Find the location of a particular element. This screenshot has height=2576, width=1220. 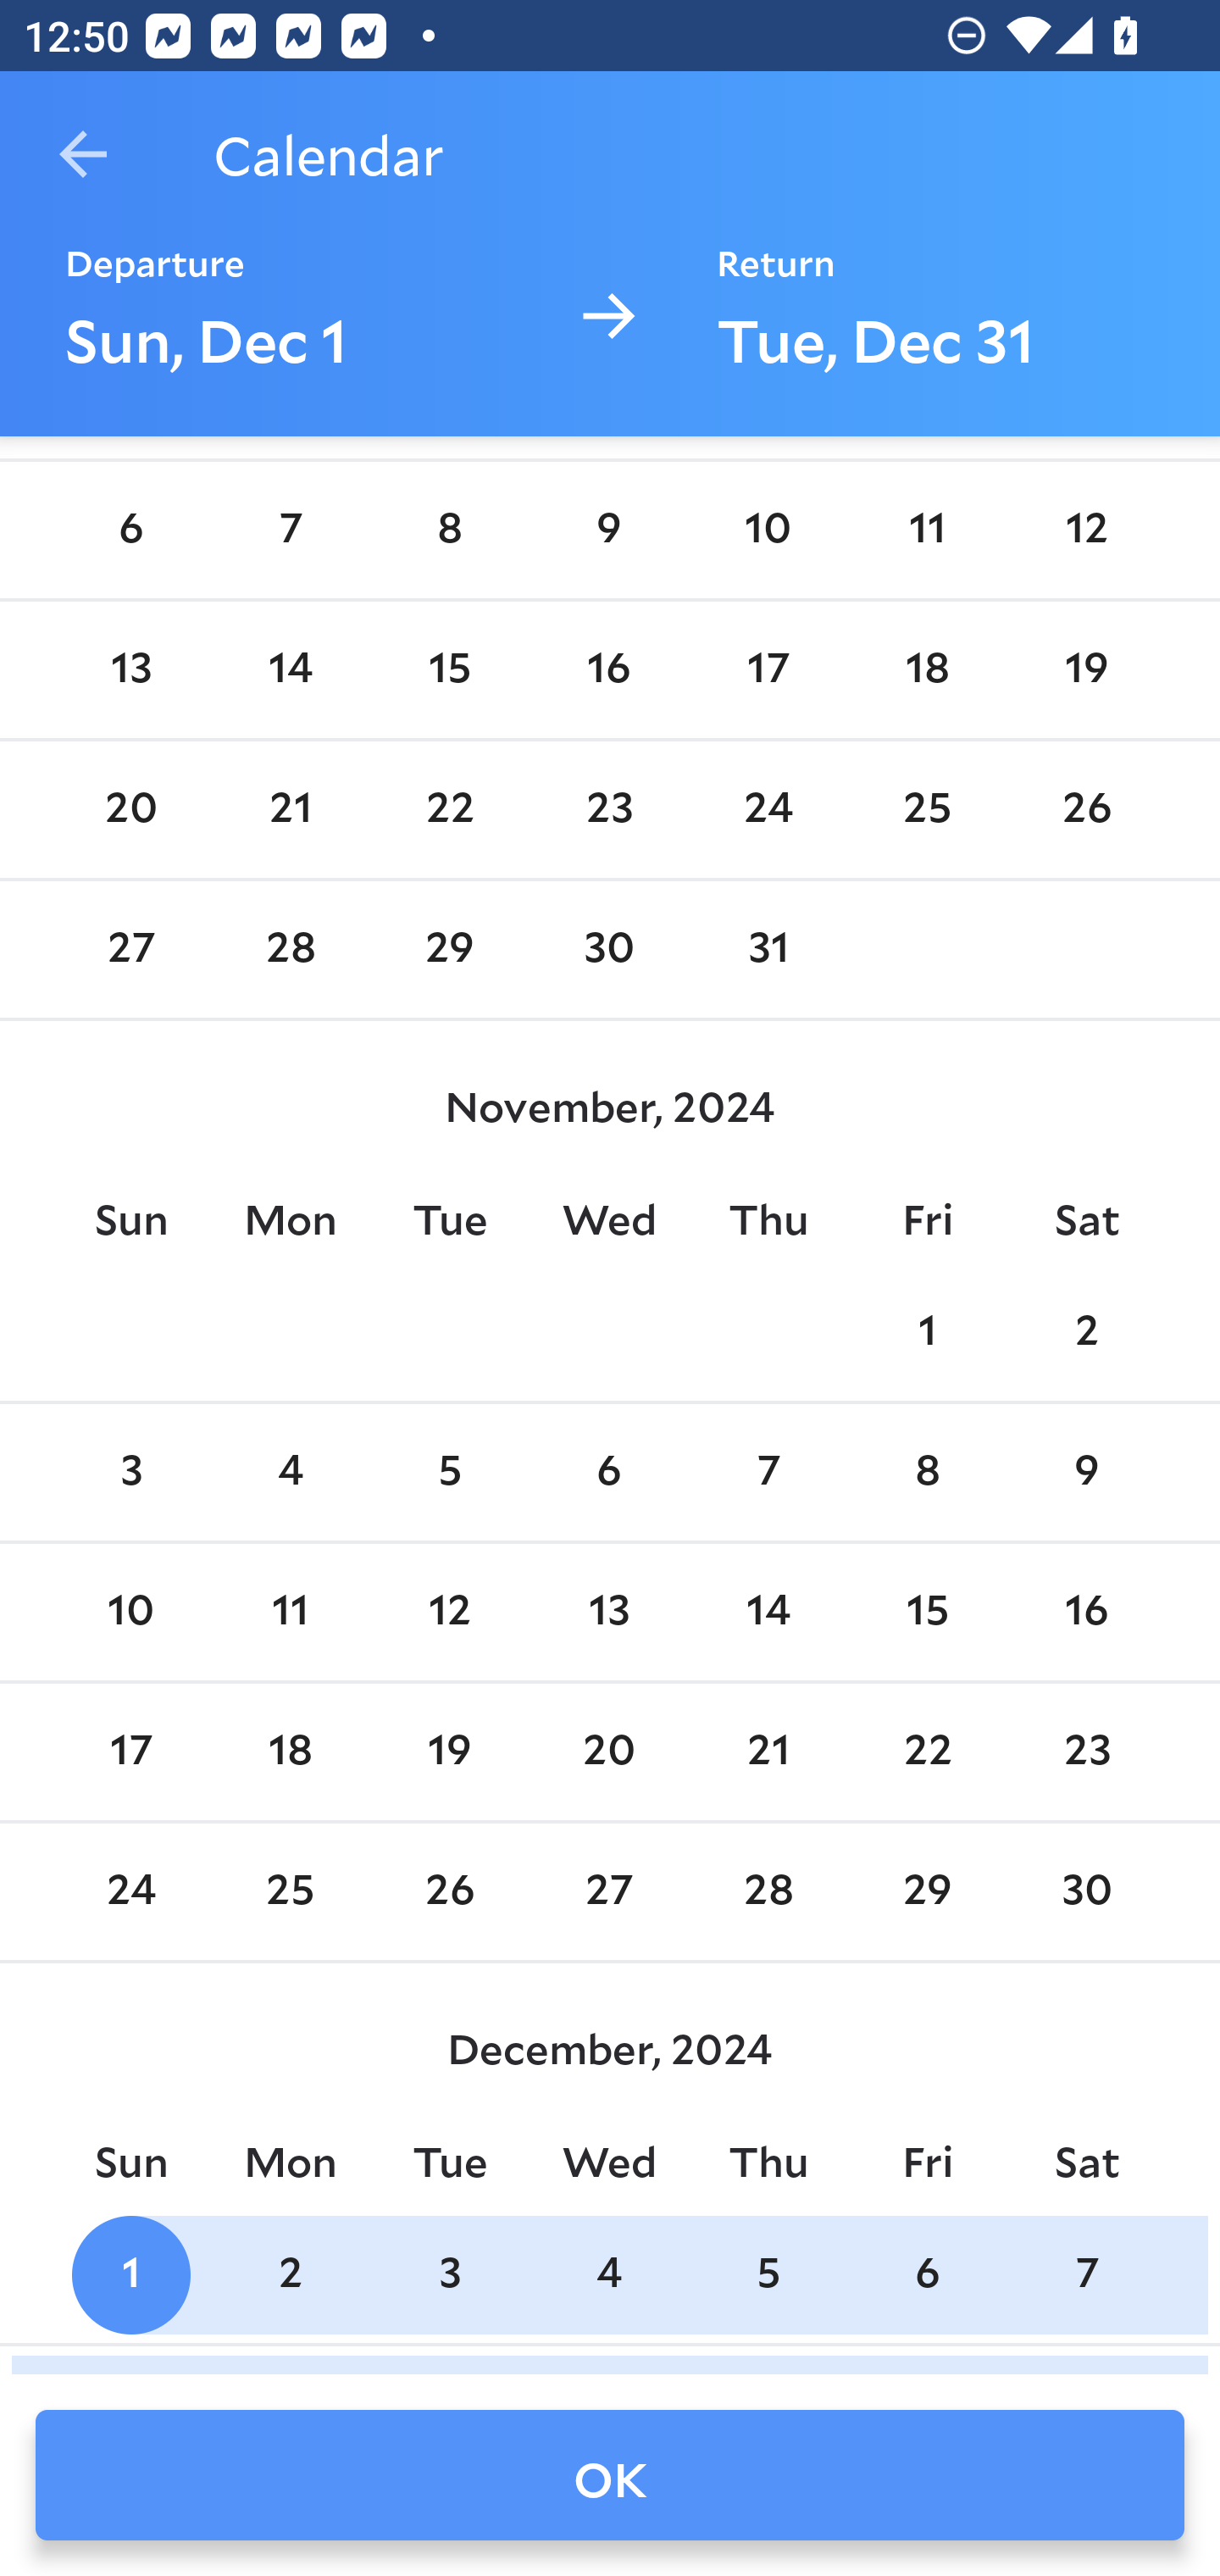

20 is located at coordinates (609, 1752).